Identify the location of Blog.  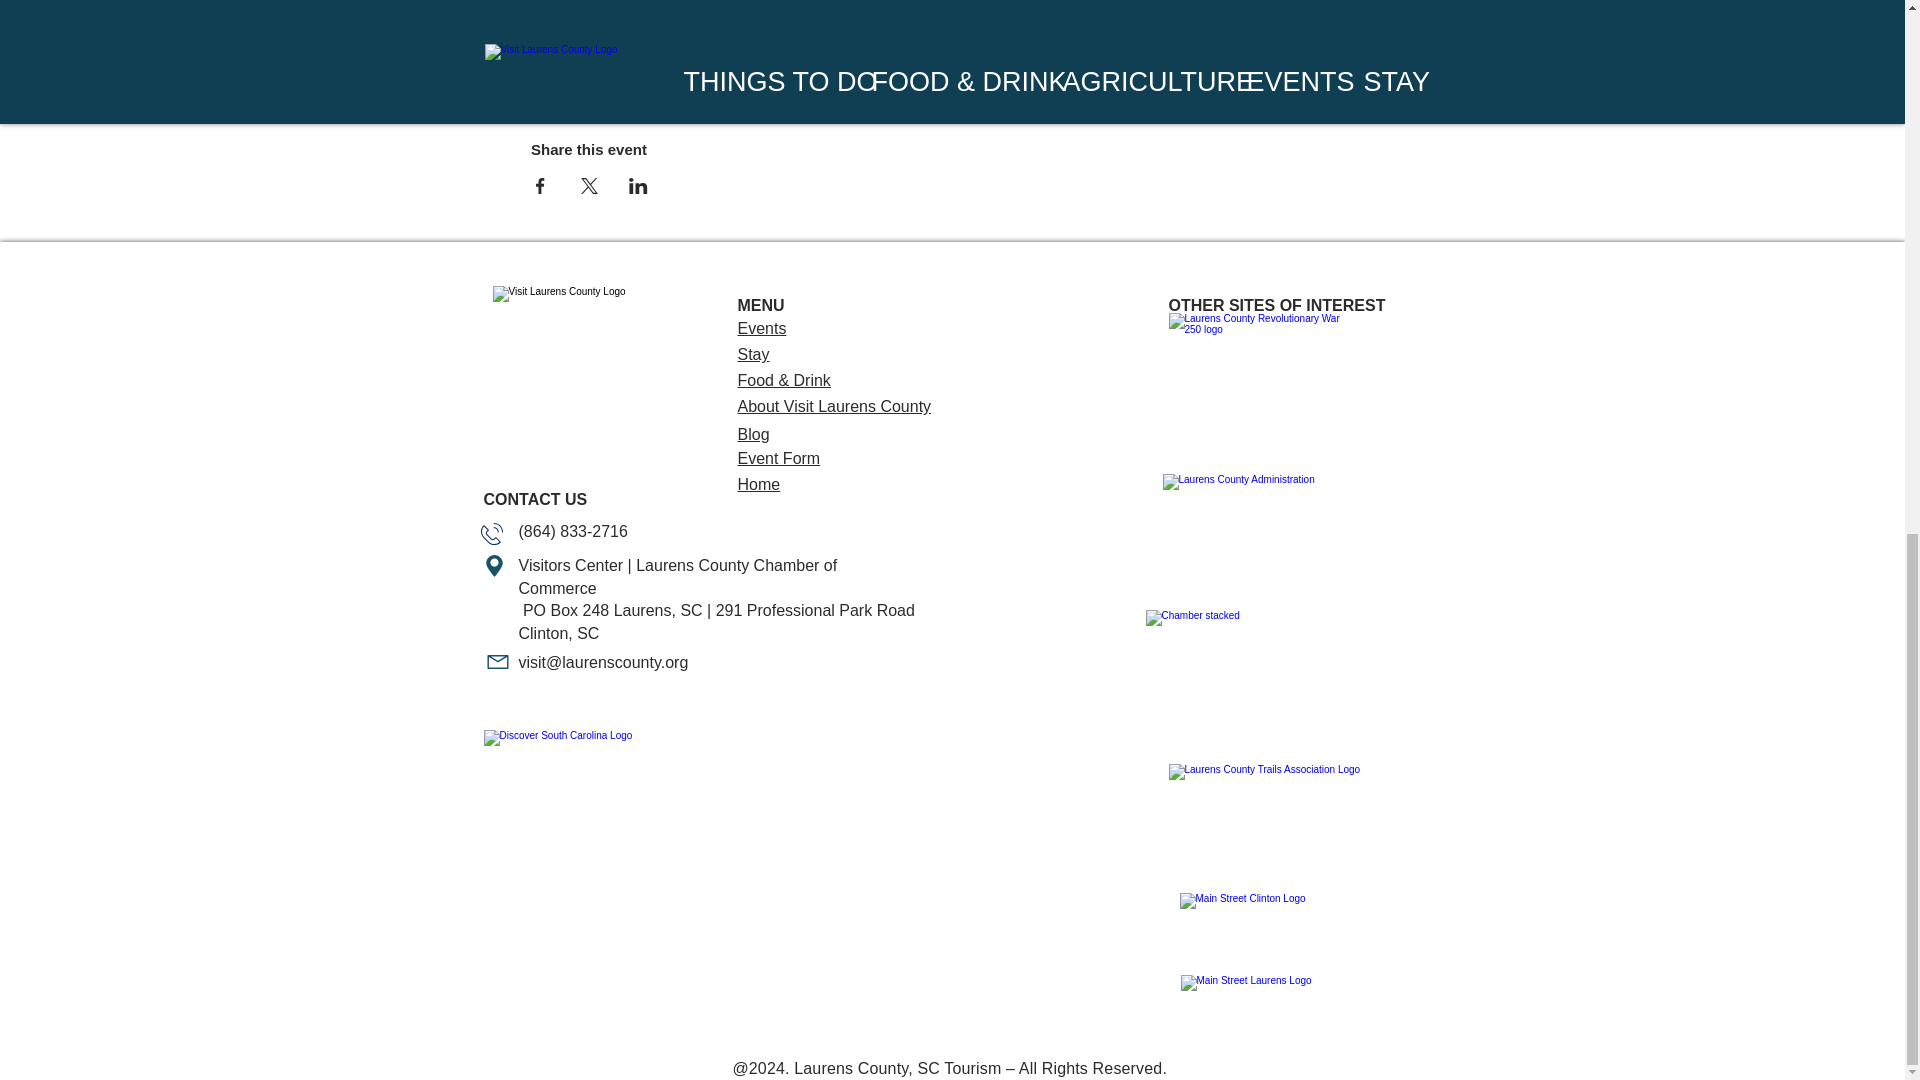
(753, 434).